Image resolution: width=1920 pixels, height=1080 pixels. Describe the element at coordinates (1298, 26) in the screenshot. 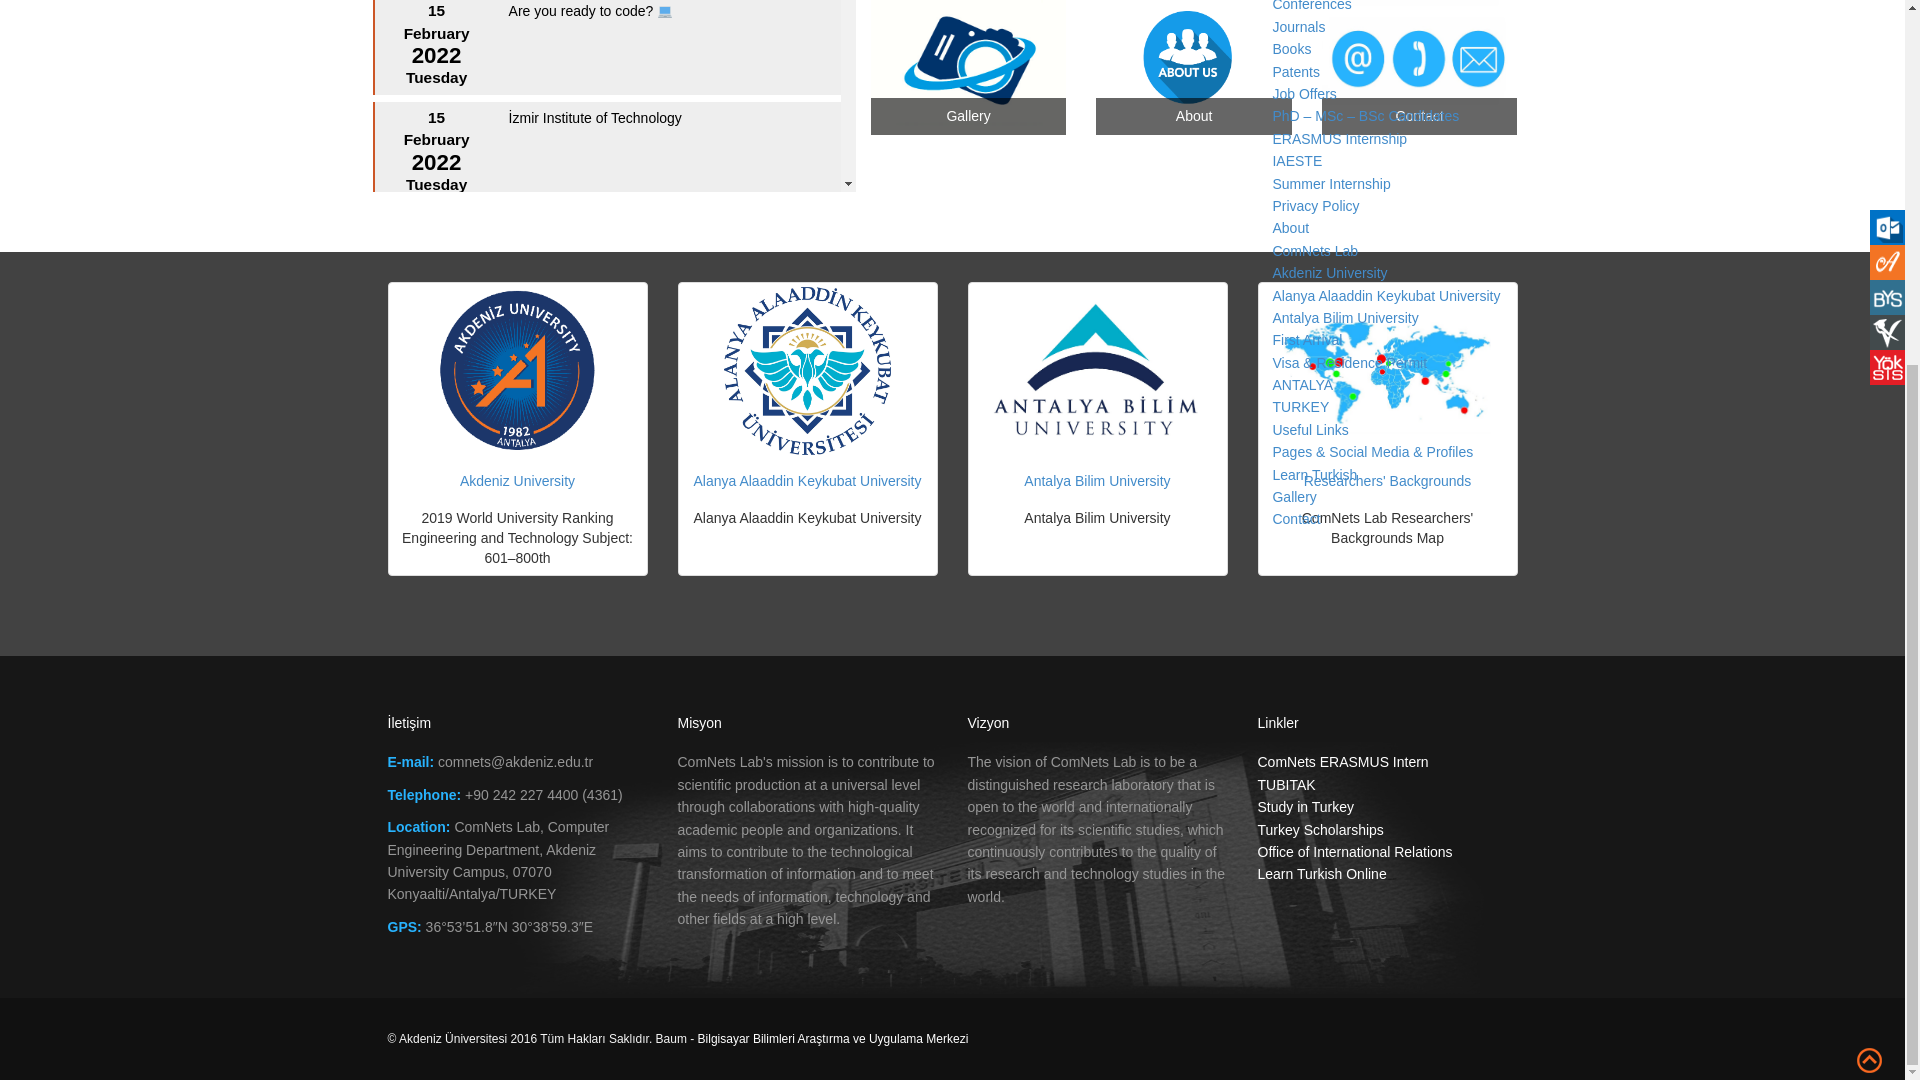

I see `Journals` at that location.